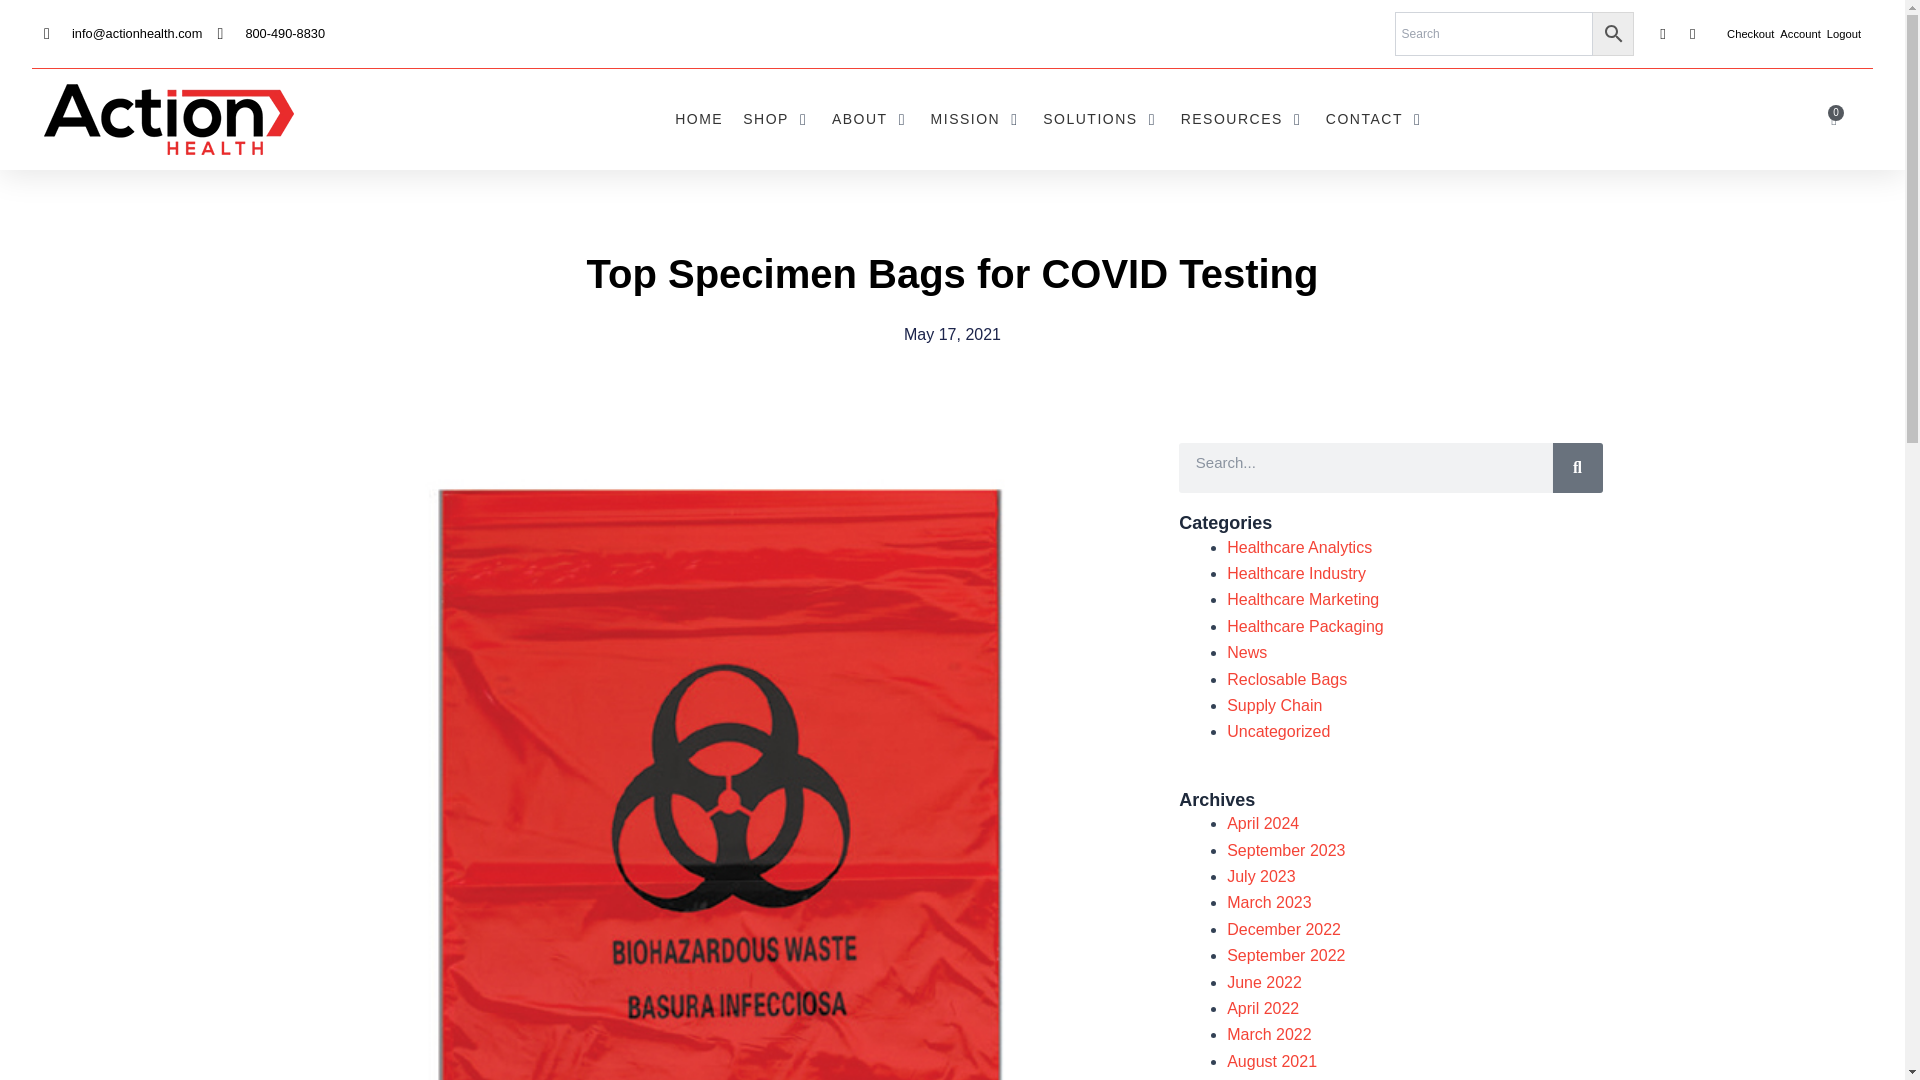  I want to click on HOME, so click(699, 119).